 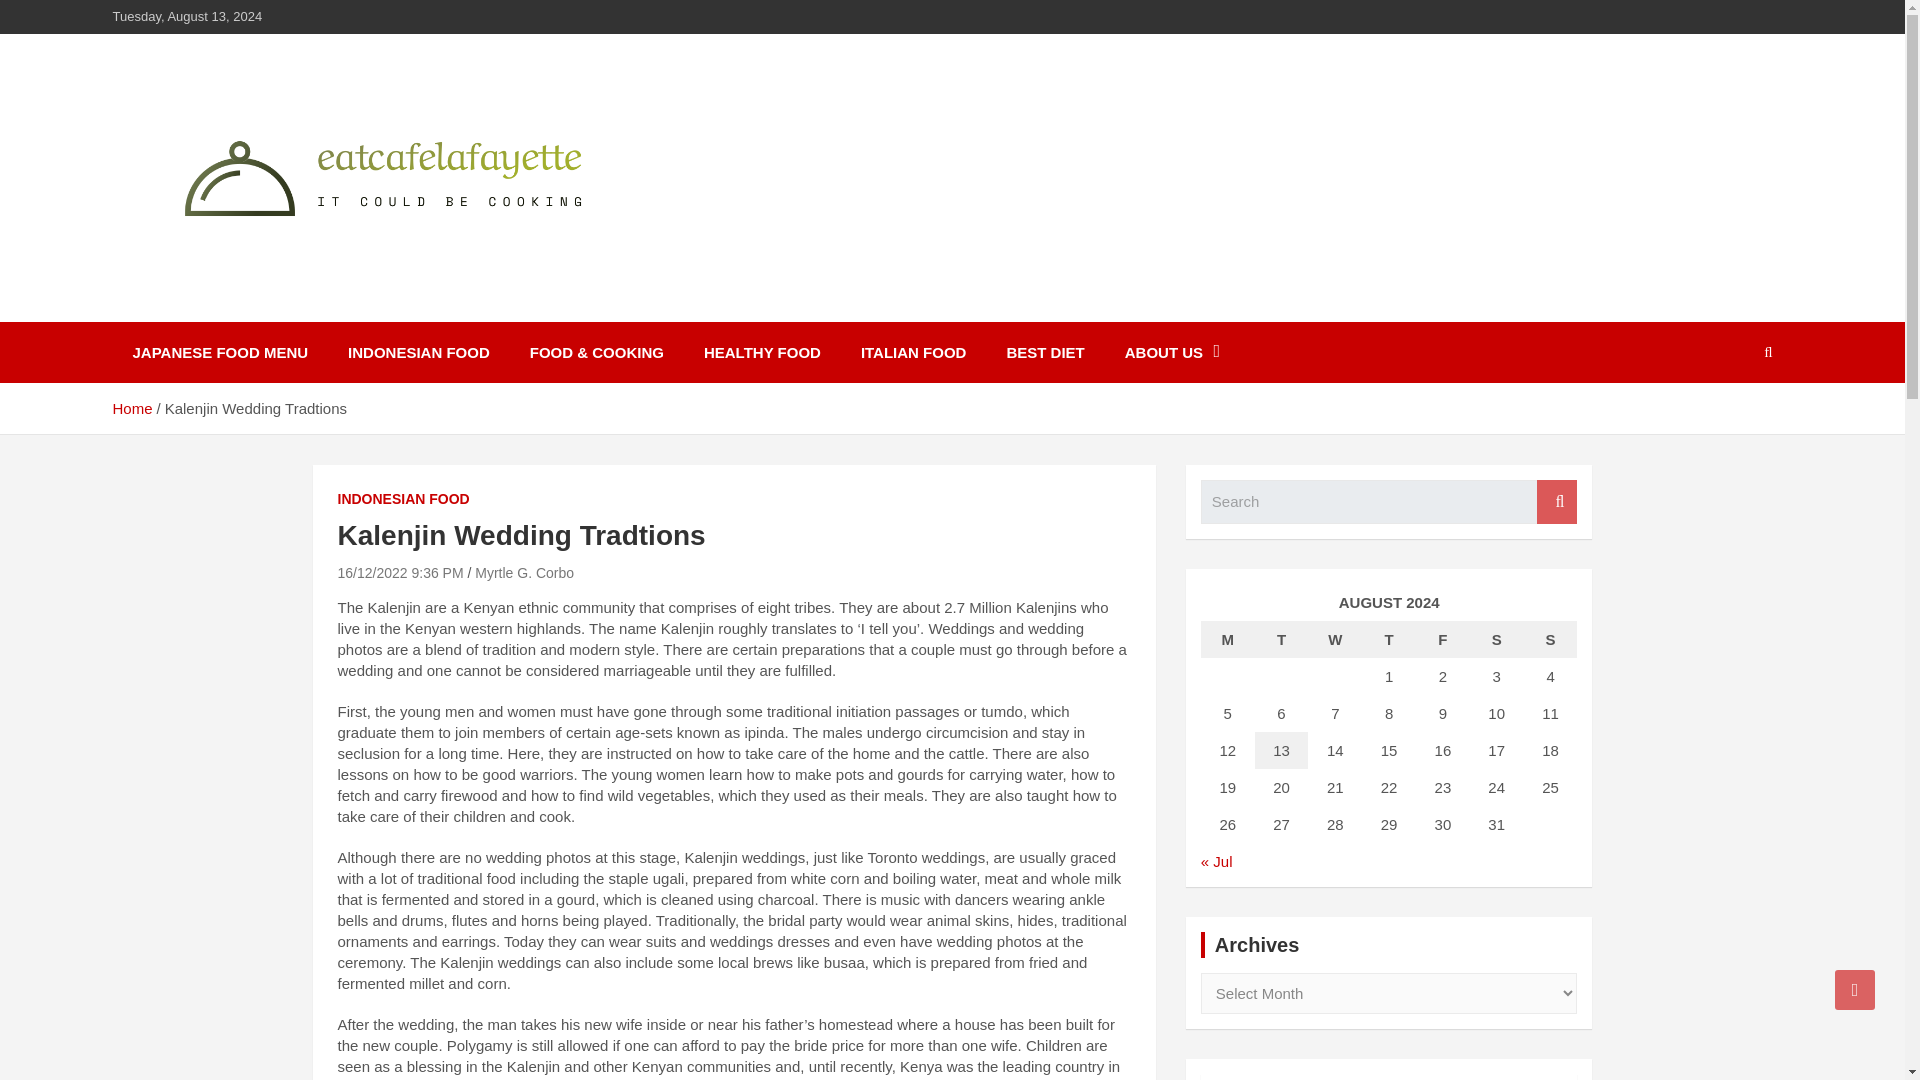 What do you see at coordinates (1228, 639) in the screenshot?
I see `Monday` at bounding box center [1228, 639].